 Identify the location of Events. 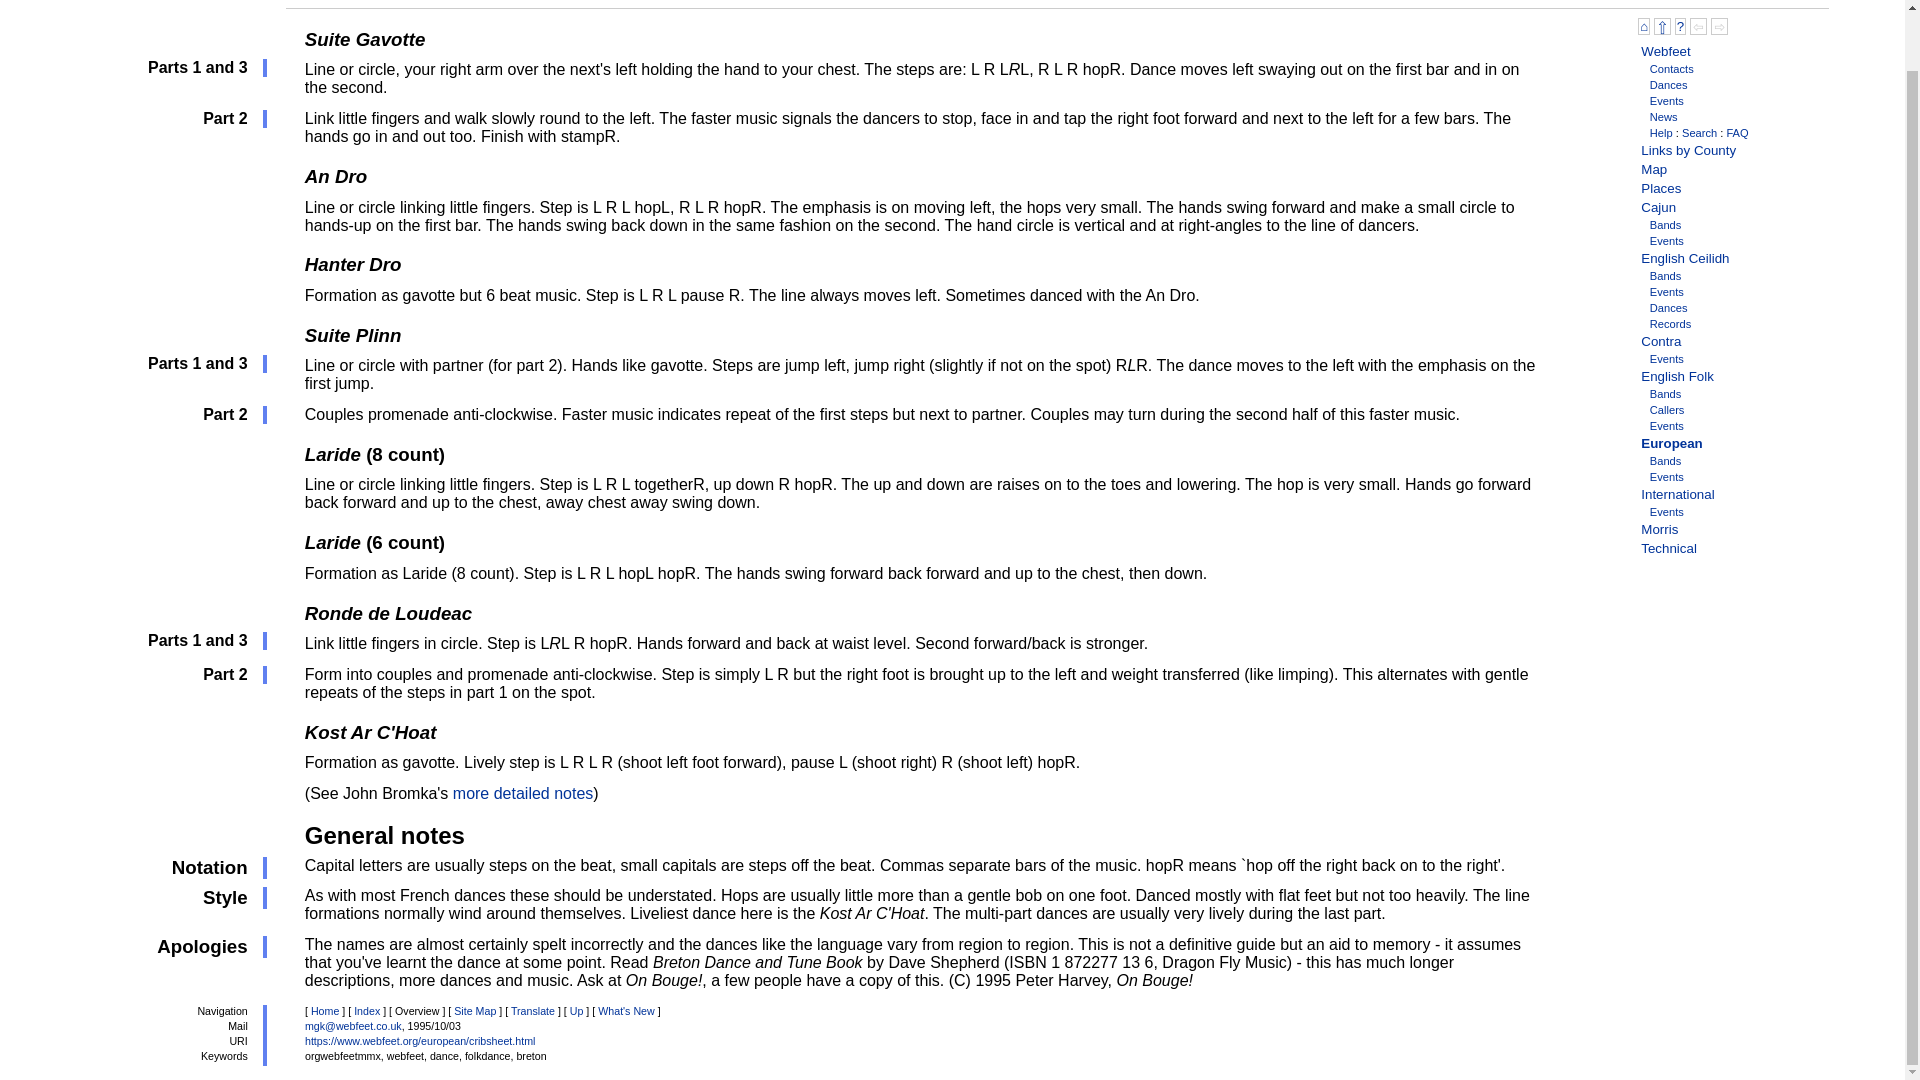
(1666, 512).